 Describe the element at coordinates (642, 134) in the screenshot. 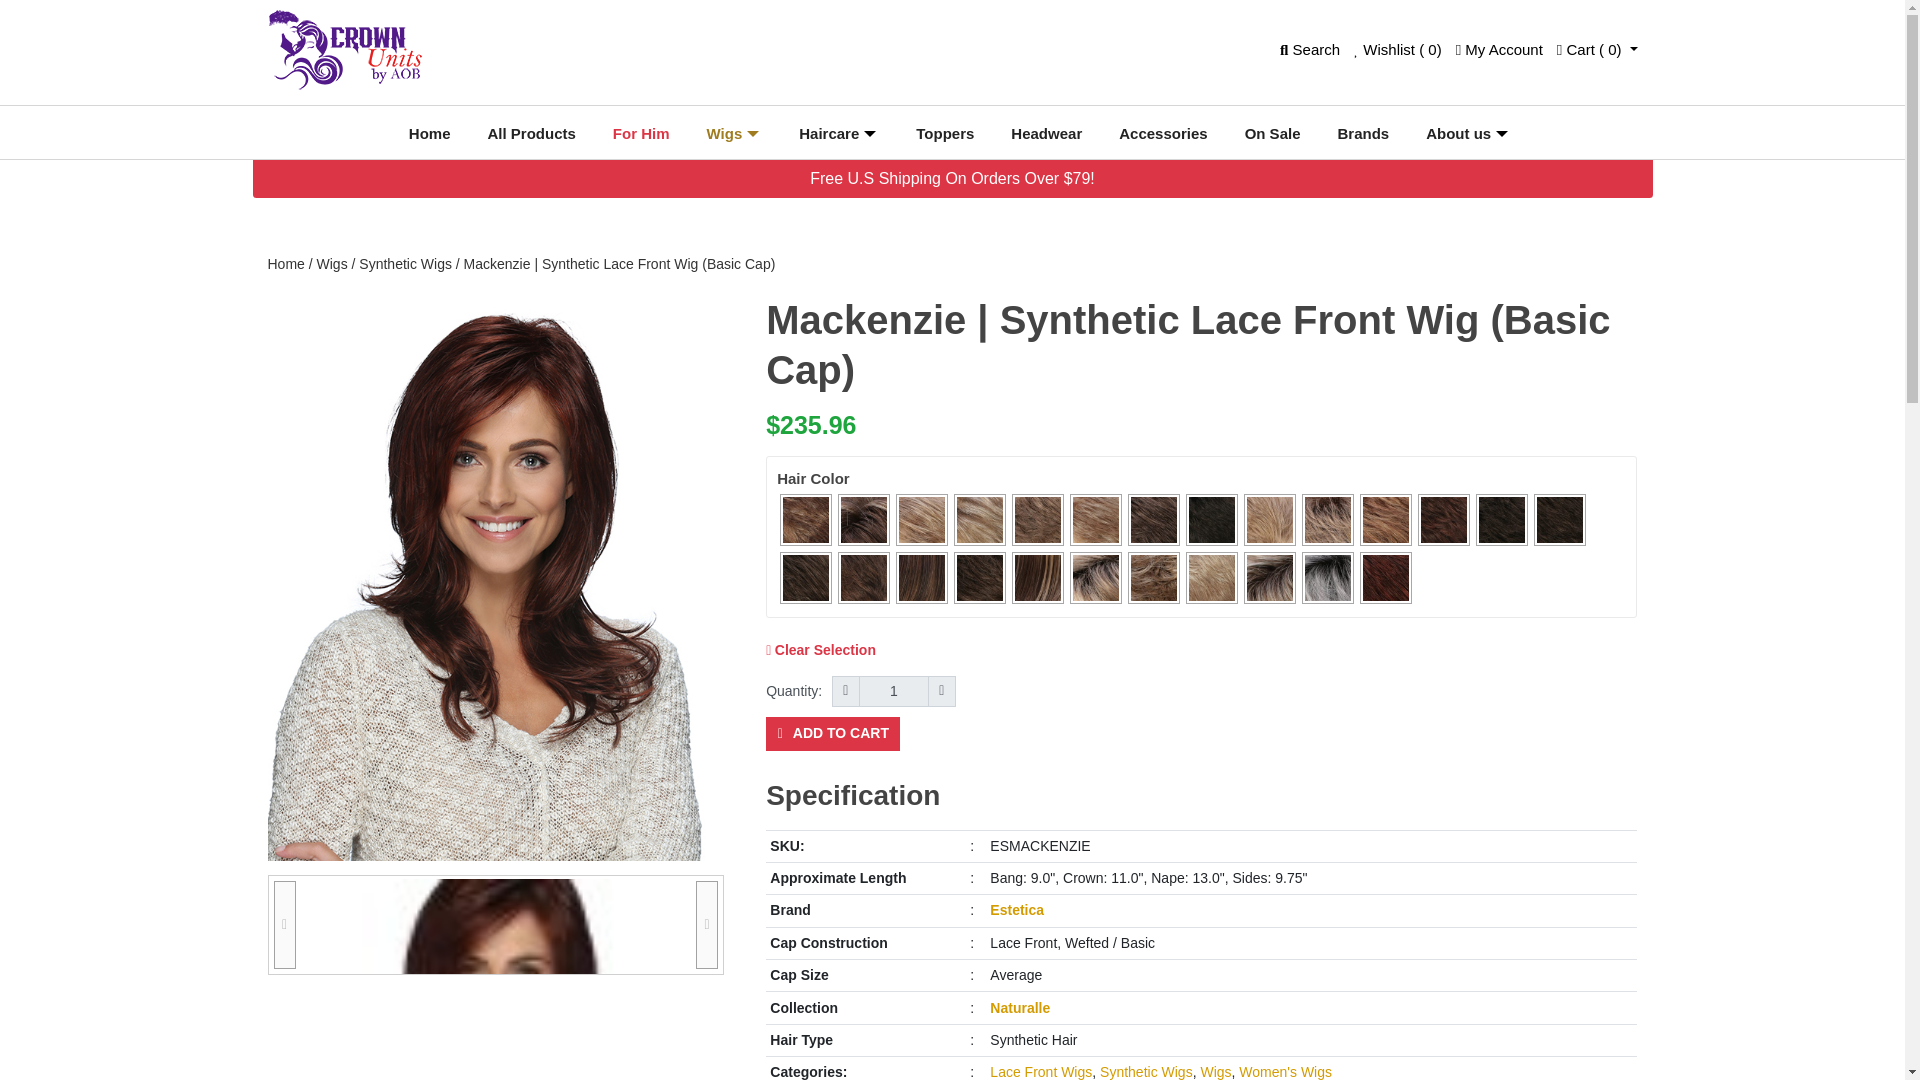

I see `Menu item: For Him` at that location.